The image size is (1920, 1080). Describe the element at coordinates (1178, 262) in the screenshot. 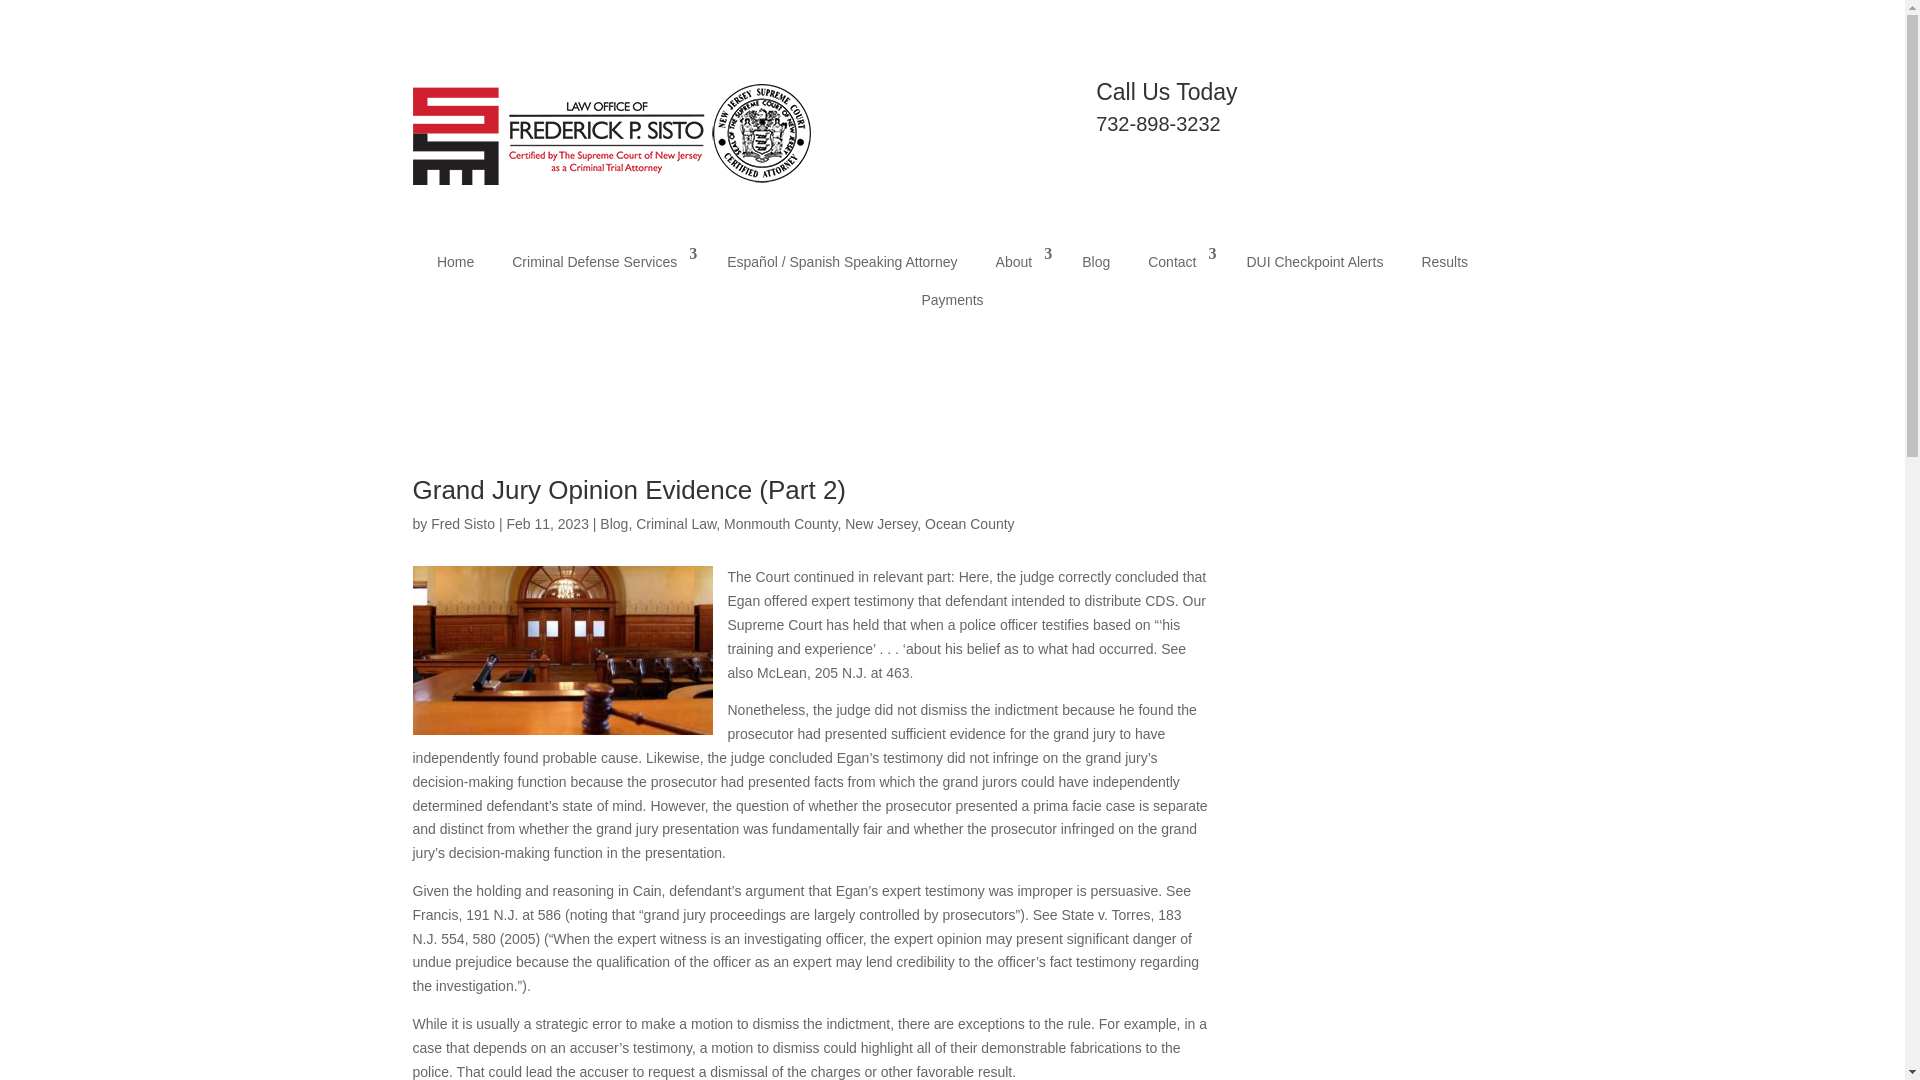

I see `Contact` at that location.